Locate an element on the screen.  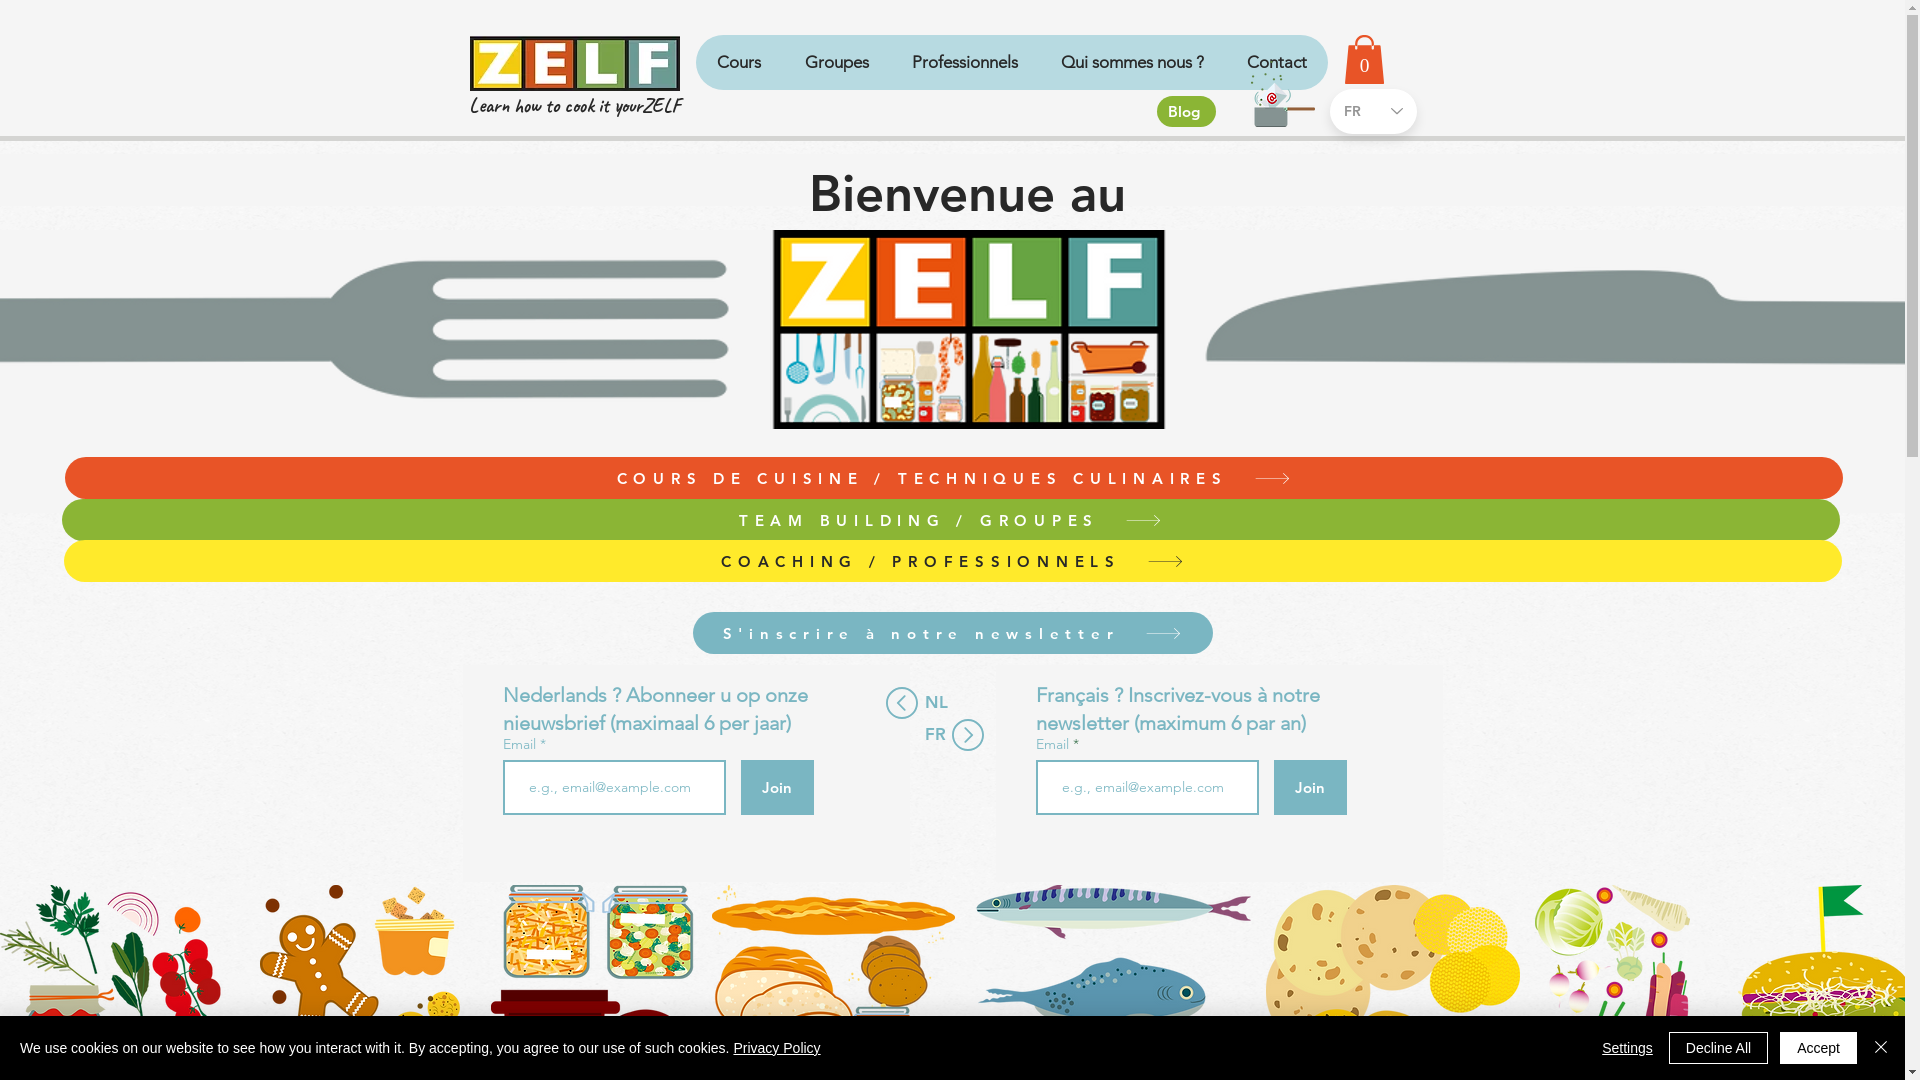
COURS DE CUISINE / TECHNIQUES CULINAIRES is located at coordinates (953, 478).